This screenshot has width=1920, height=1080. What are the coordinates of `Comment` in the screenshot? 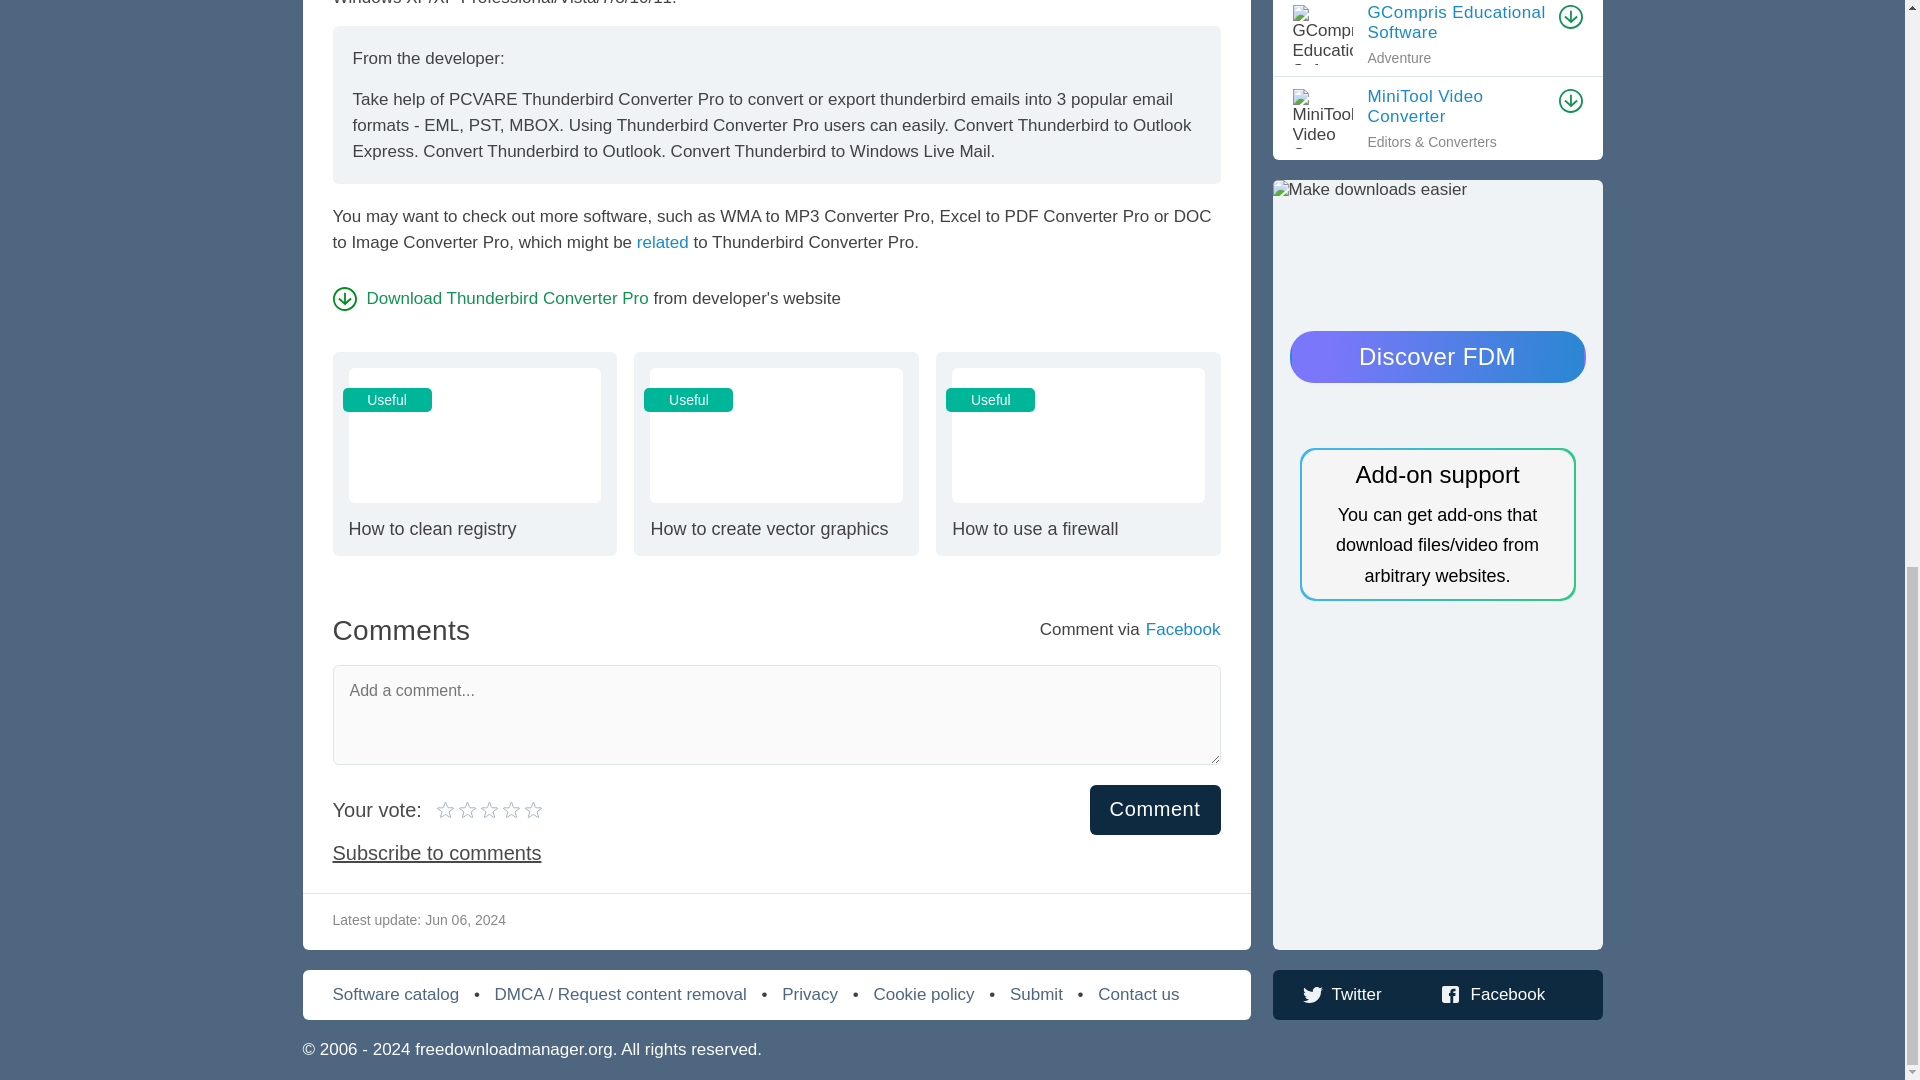 It's located at (446, 810).